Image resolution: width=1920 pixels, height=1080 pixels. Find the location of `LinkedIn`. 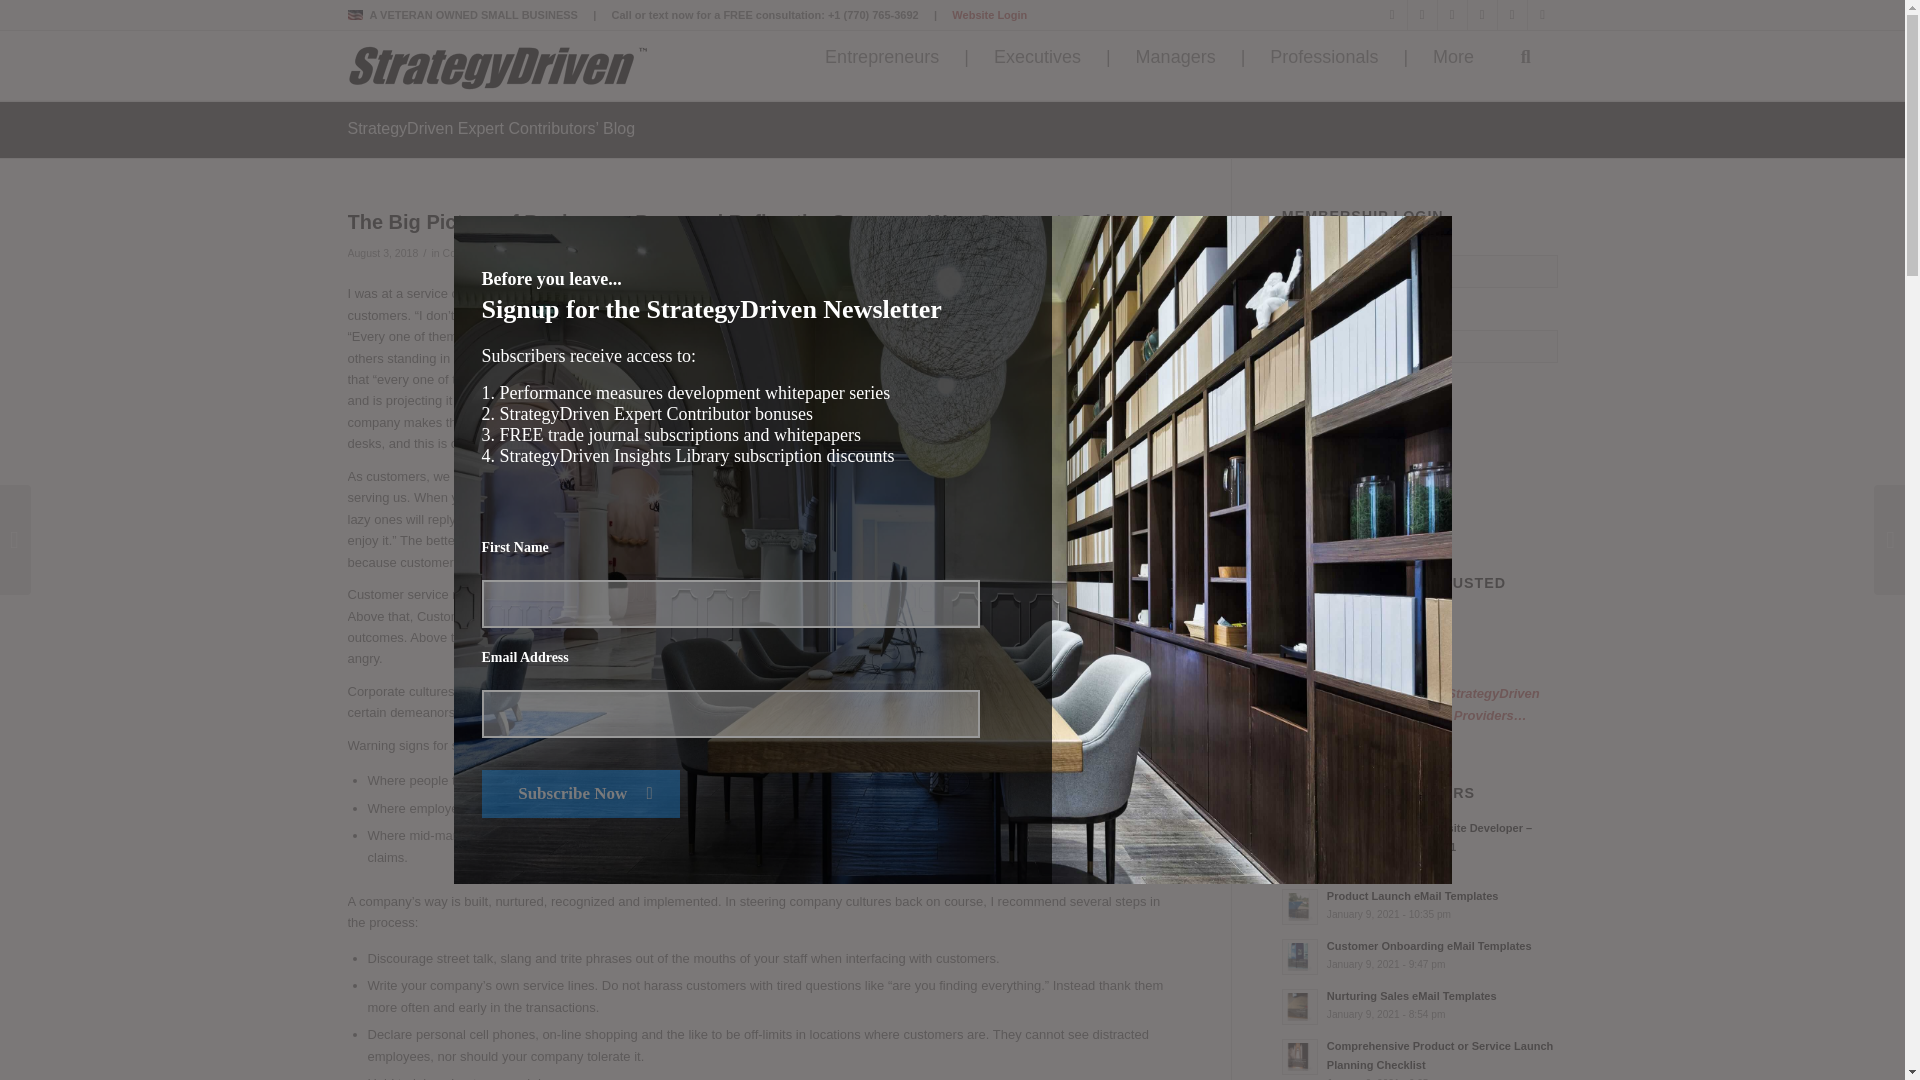

LinkedIn is located at coordinates (1392, 15).